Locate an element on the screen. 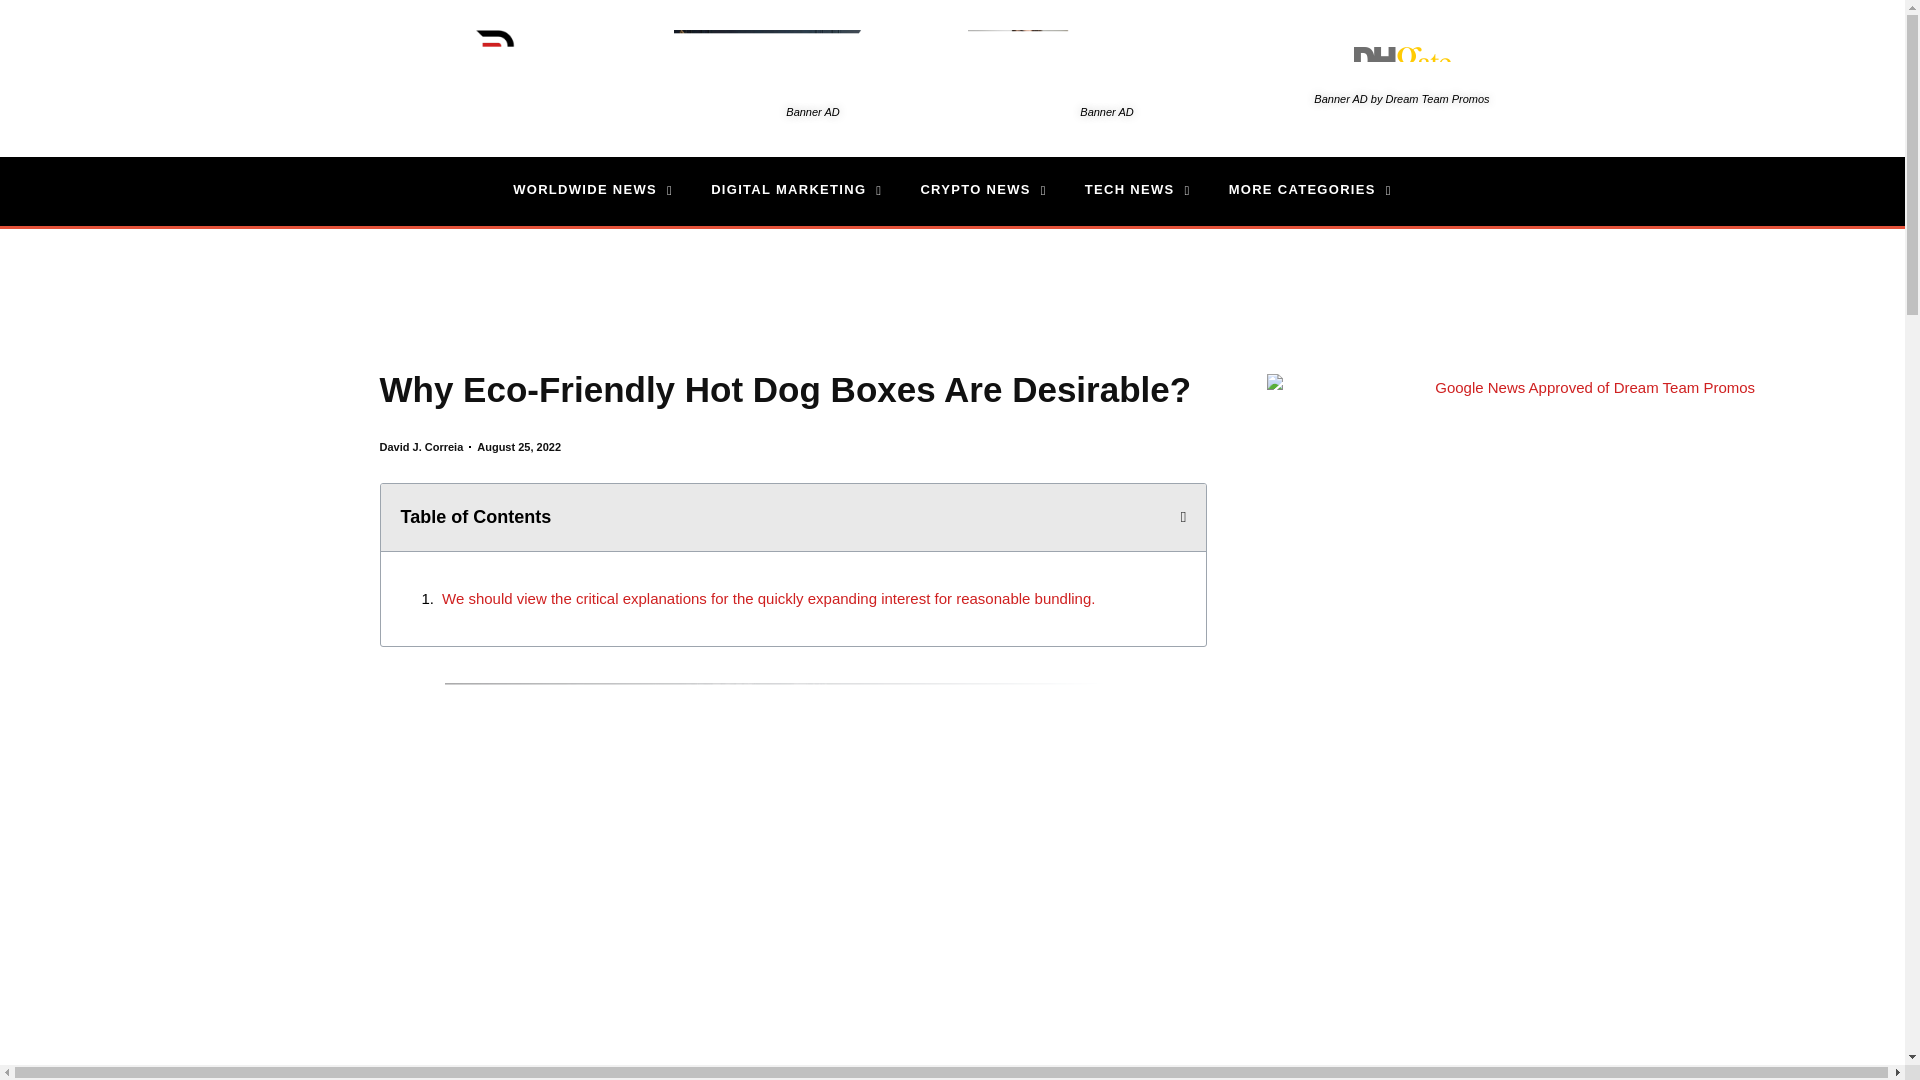 The width and height of the screenshot is (1920, 1080). CRYPTO NEWS is located at coordinates (982, 190).